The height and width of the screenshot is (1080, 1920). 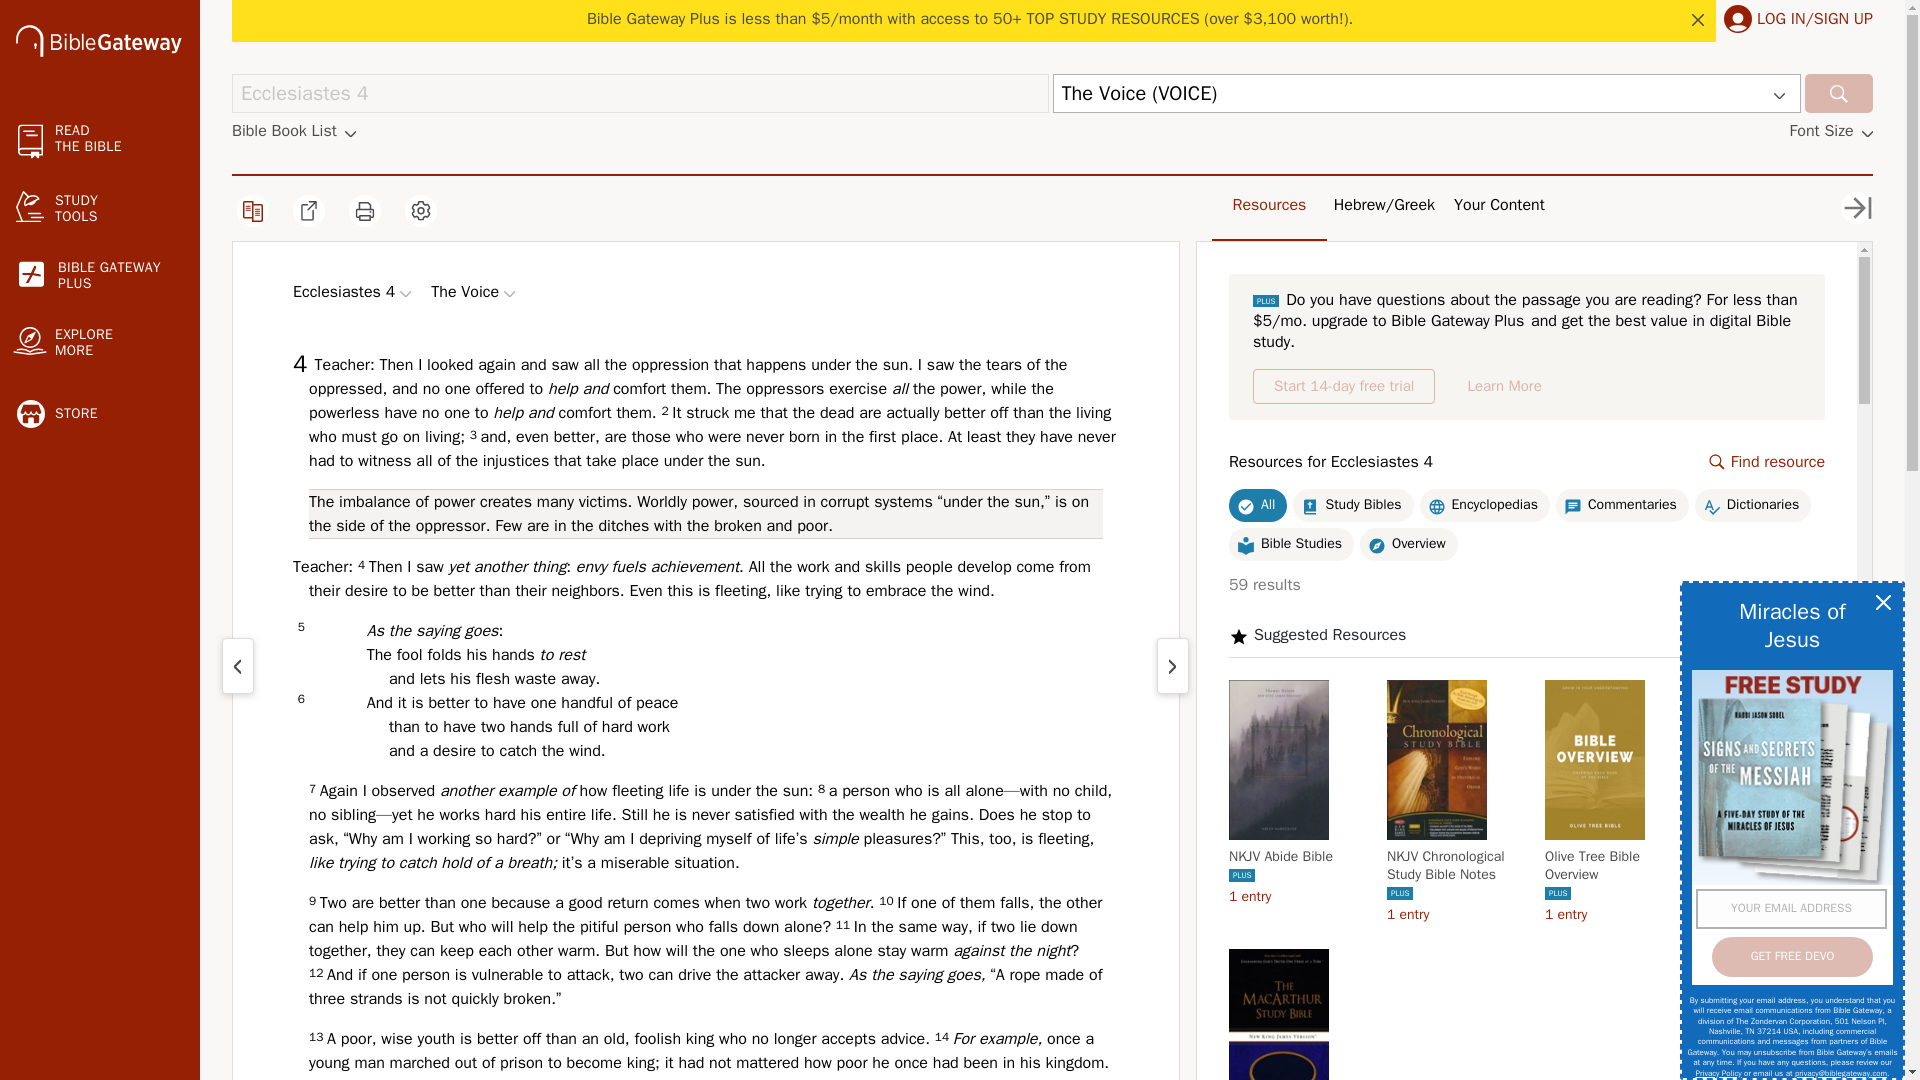 I want to click on Bible Book List, so click(x=1344, y=386).